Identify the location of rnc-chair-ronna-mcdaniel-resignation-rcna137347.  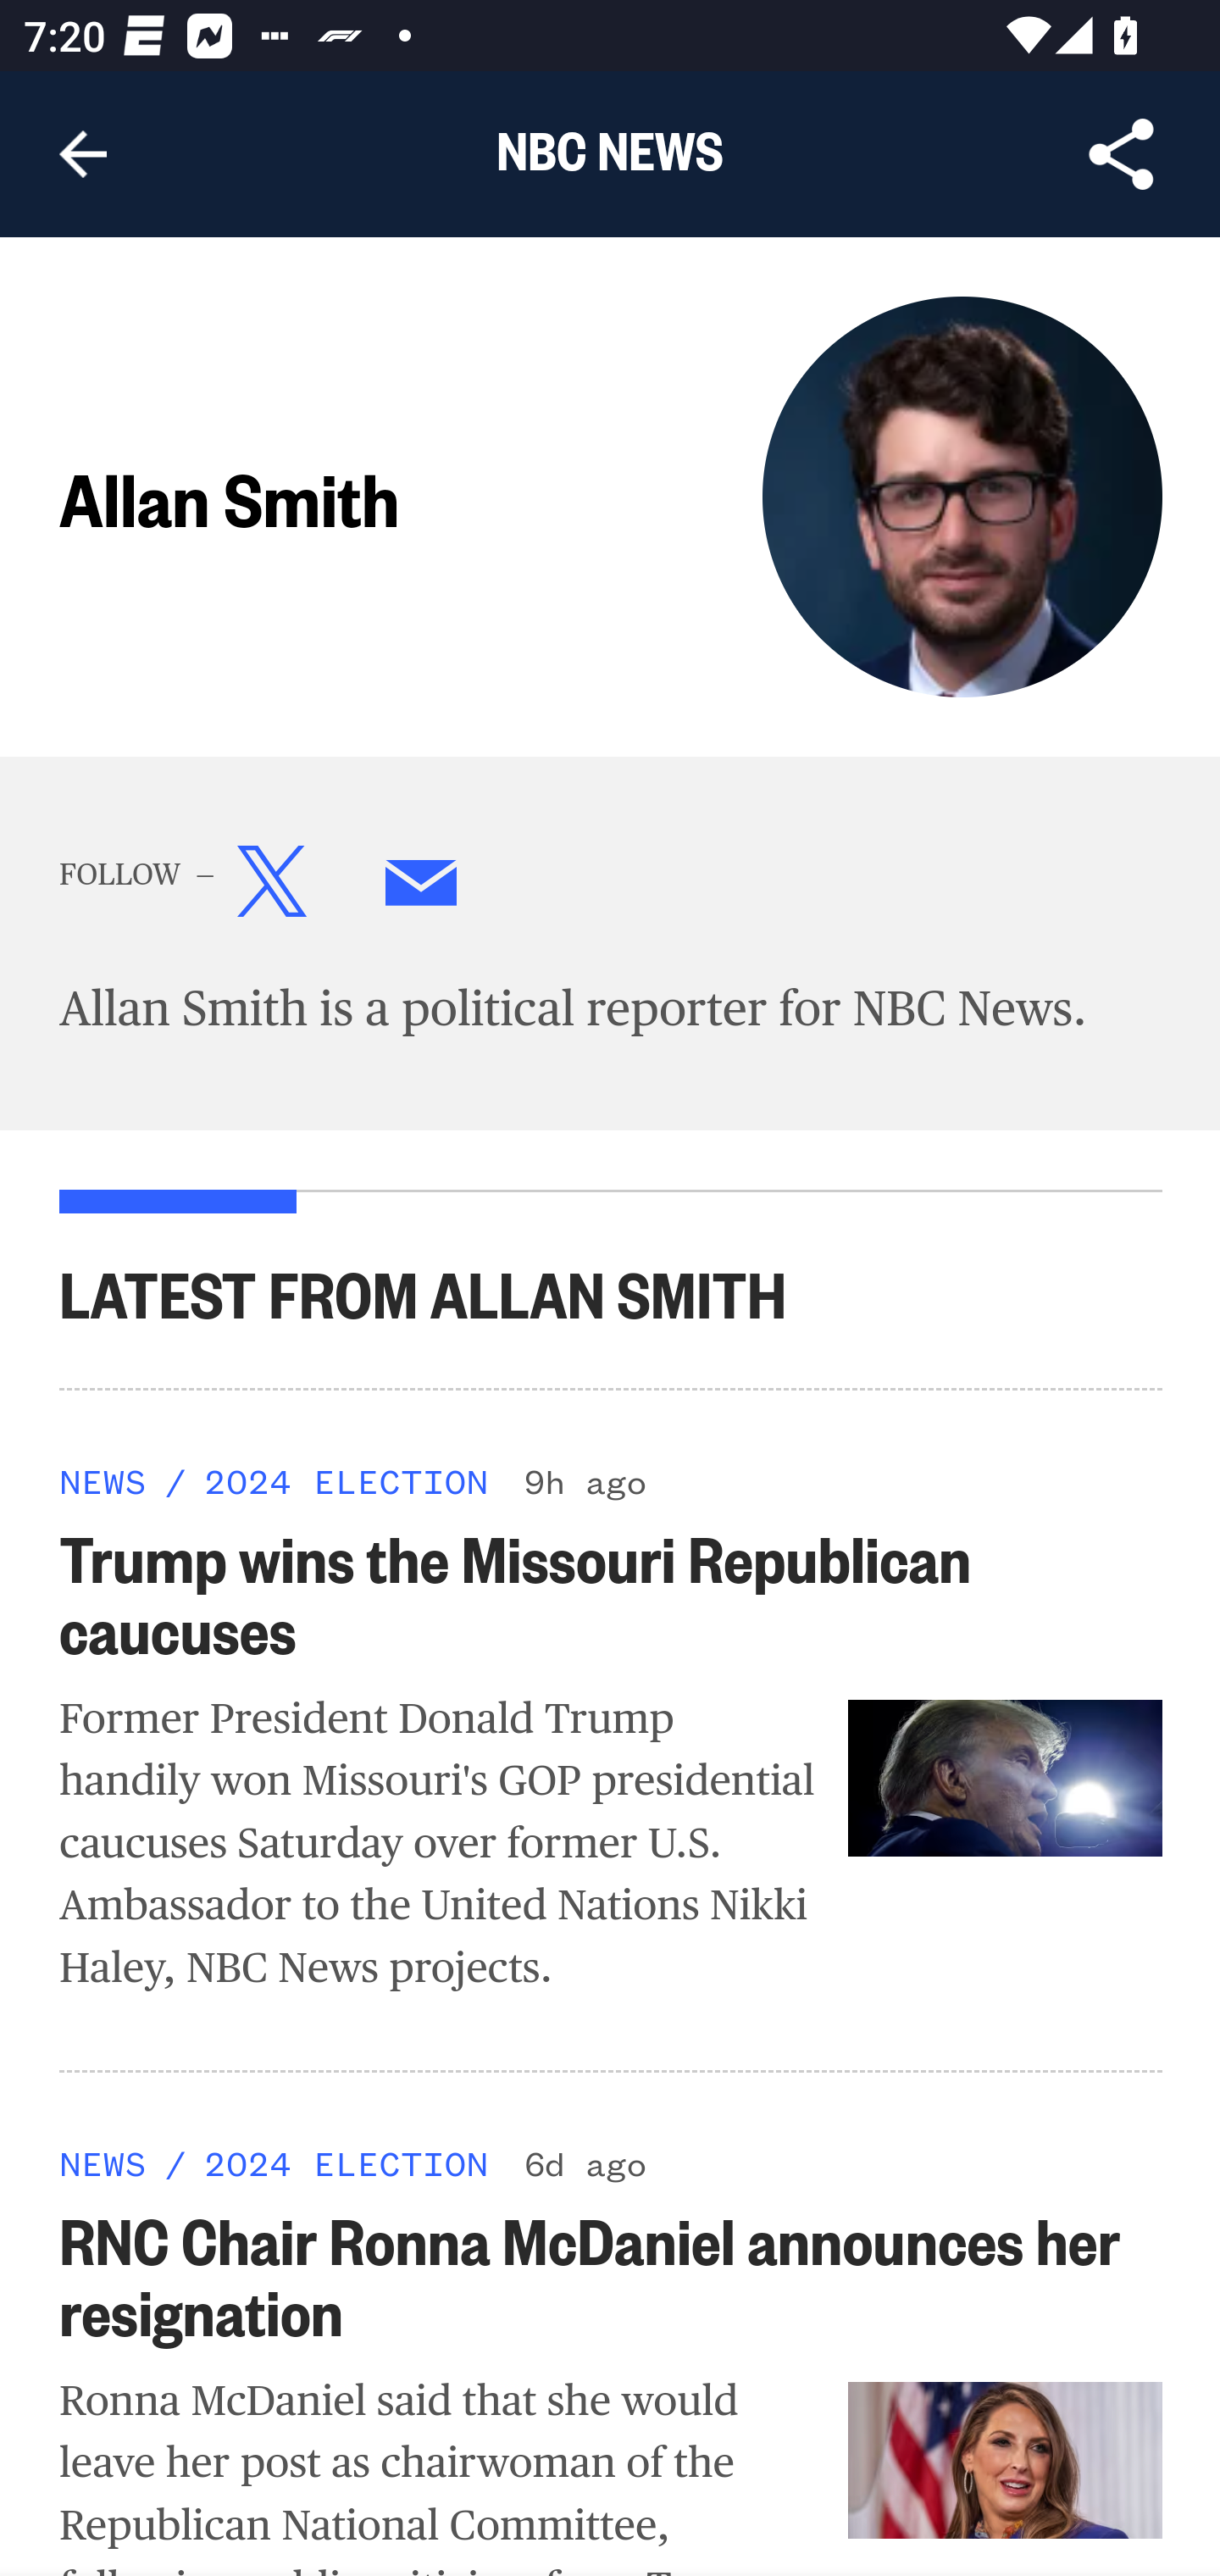
(1006, 2459).